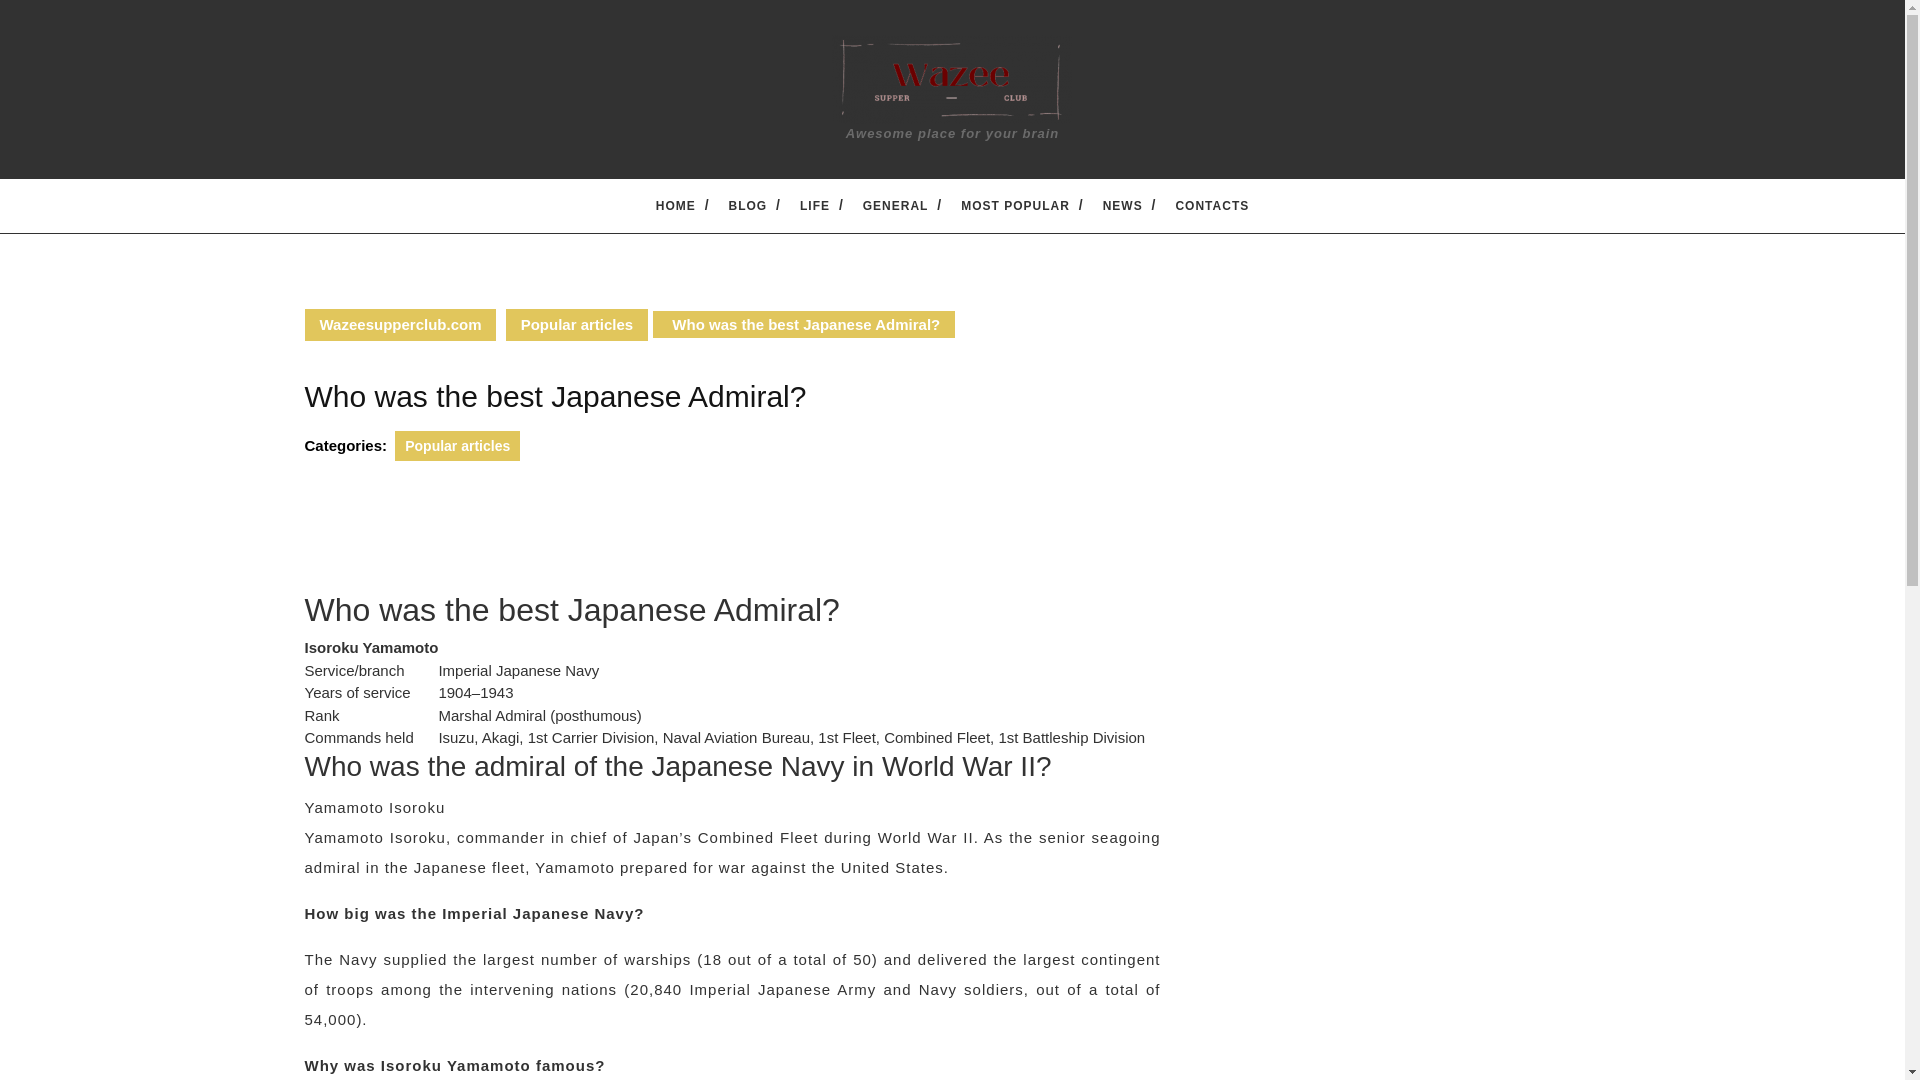 The height and width of the screenshot is (1080, 1920). What do you see at coordinates (1211, 205) in the screenshot?
I see `CONTACTS` at bounding box center [1211, 205].